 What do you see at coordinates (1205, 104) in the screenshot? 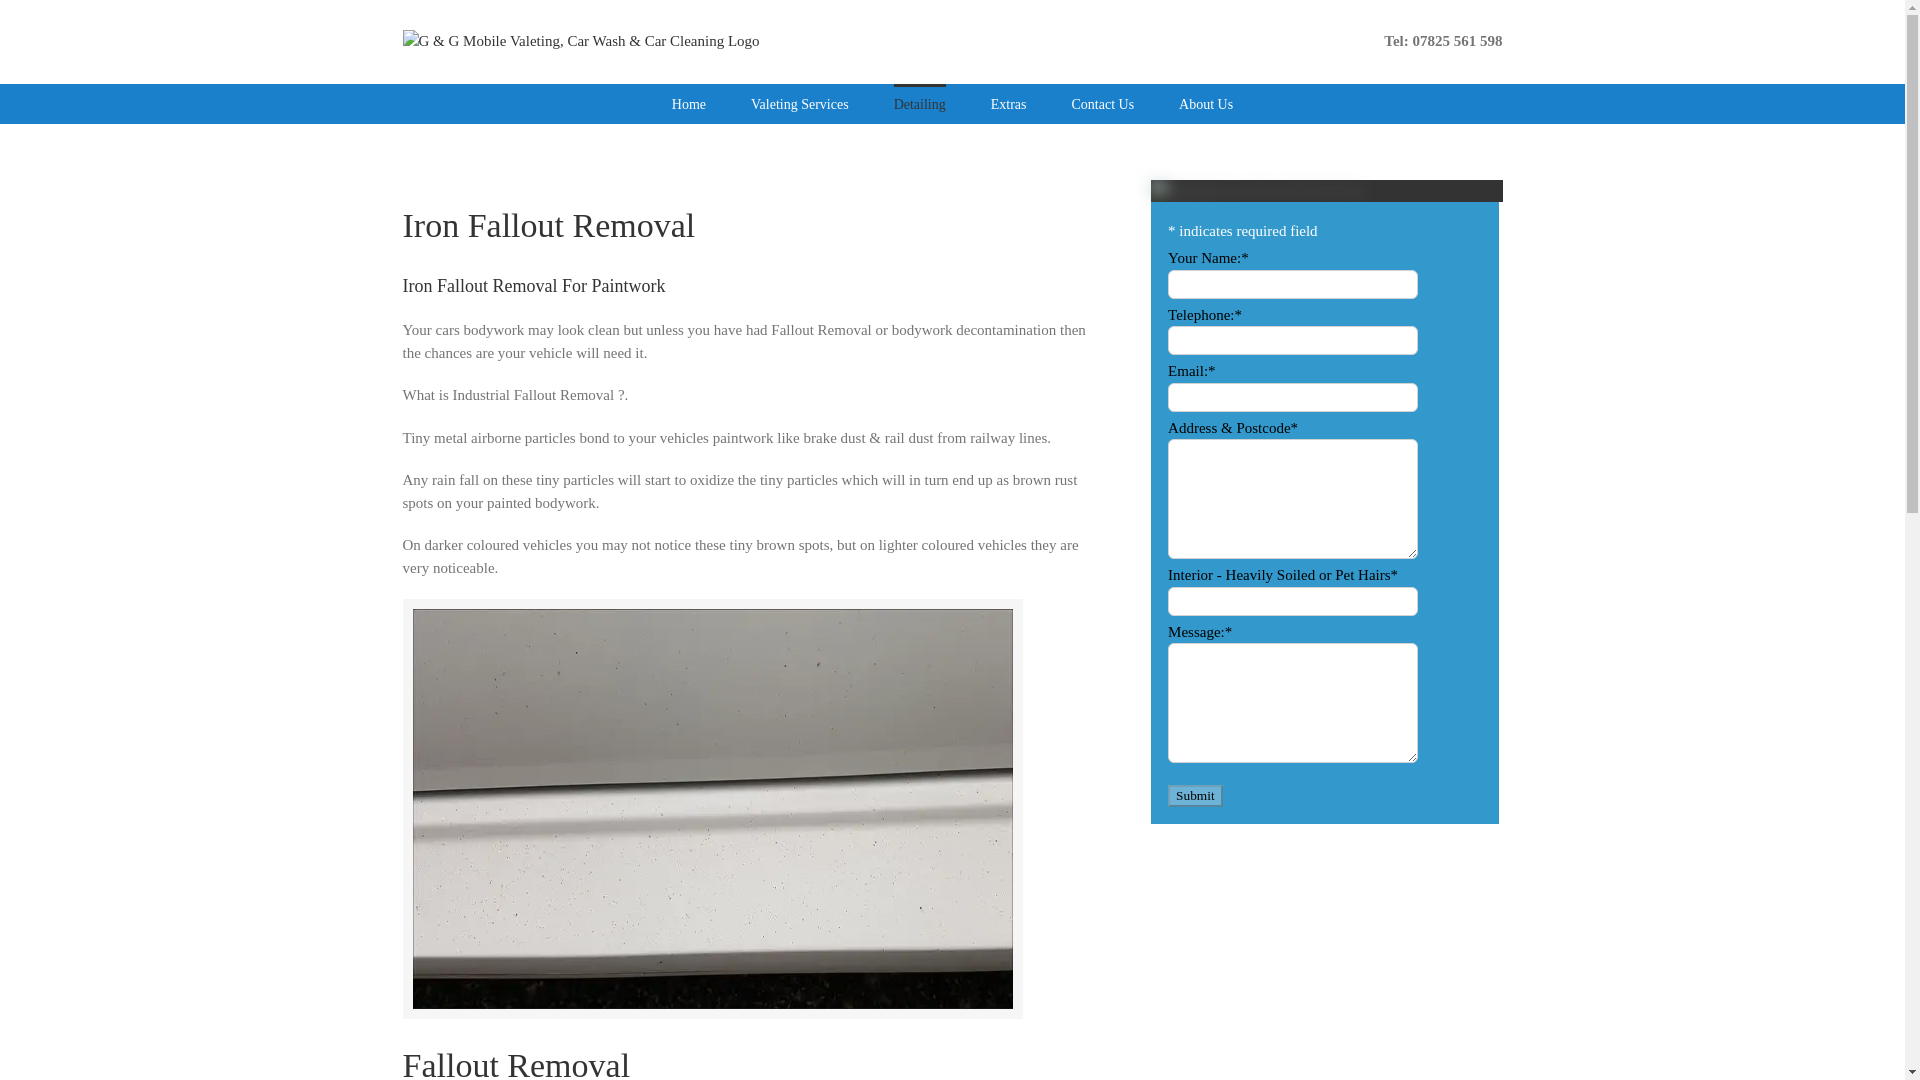
I see `About Us` at bounding box center [1205, 104].